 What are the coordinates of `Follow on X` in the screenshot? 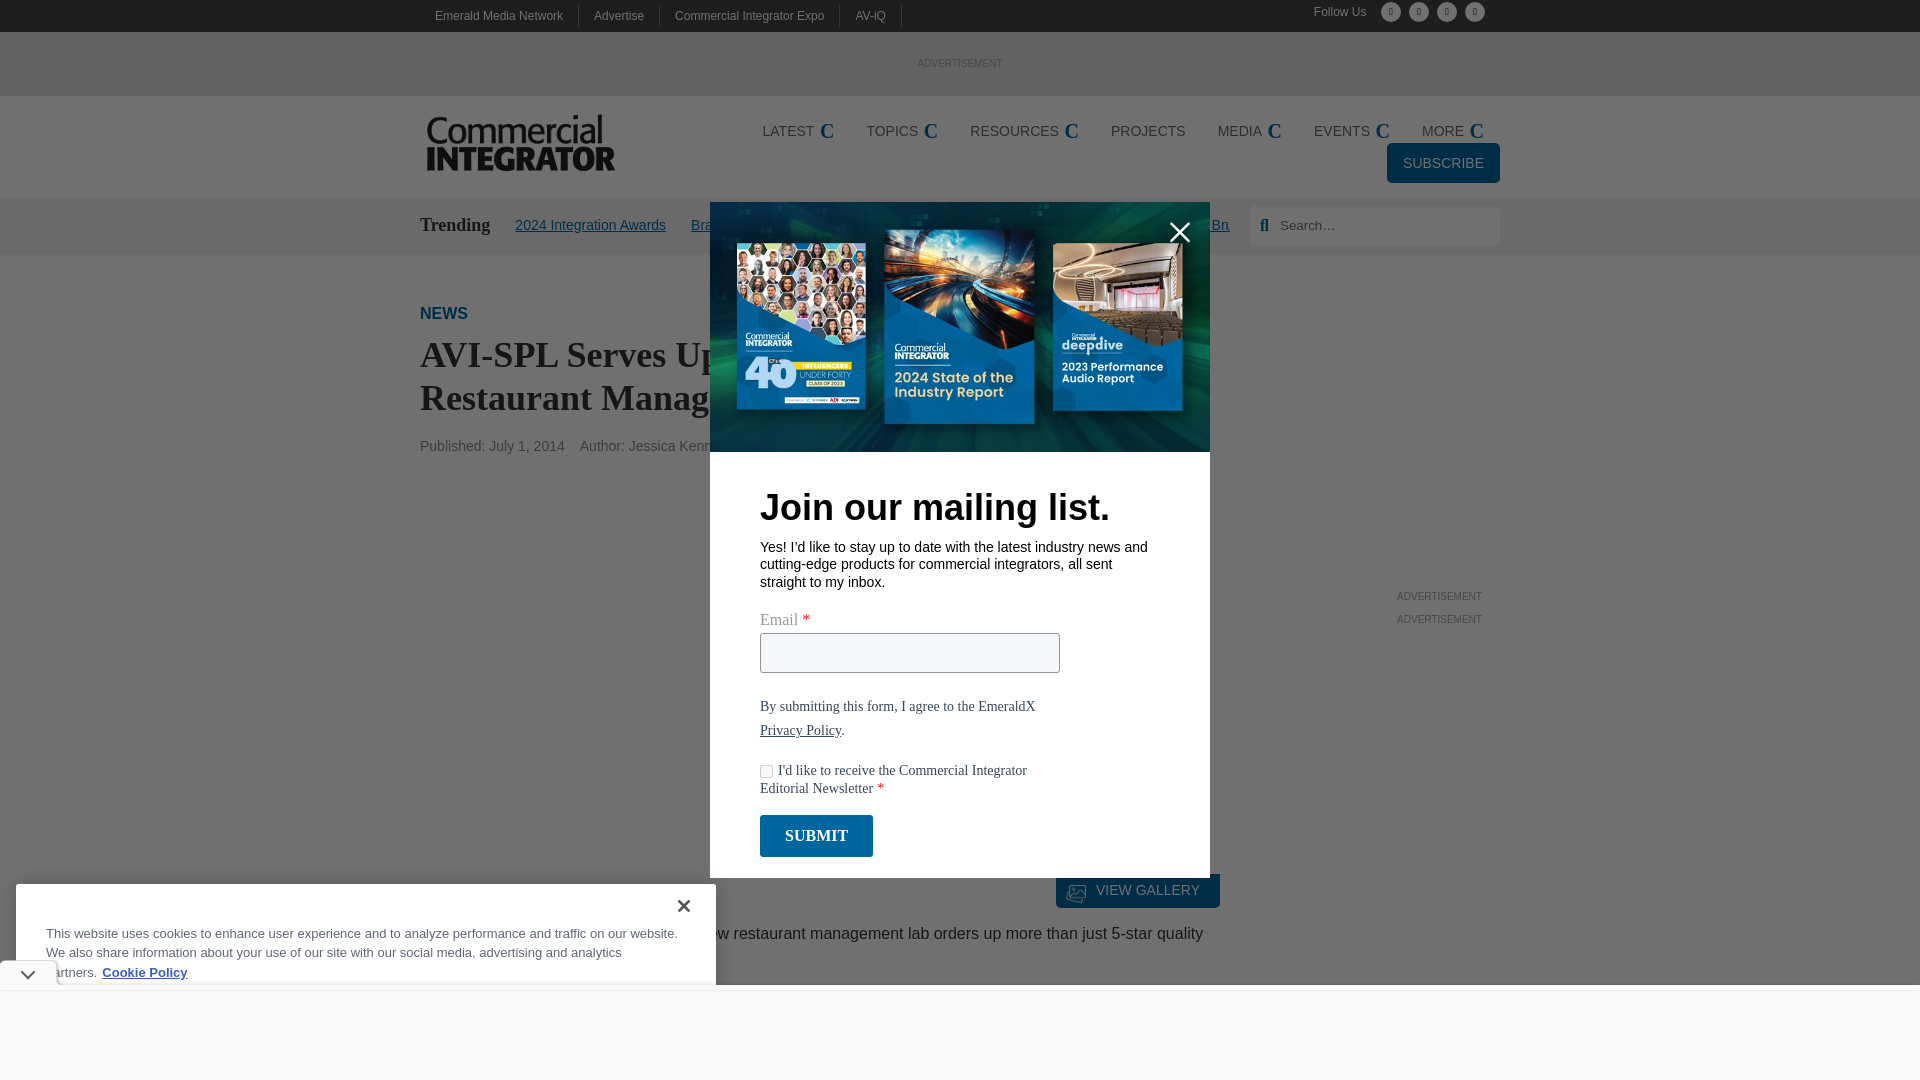 It's located at (1390, 12).